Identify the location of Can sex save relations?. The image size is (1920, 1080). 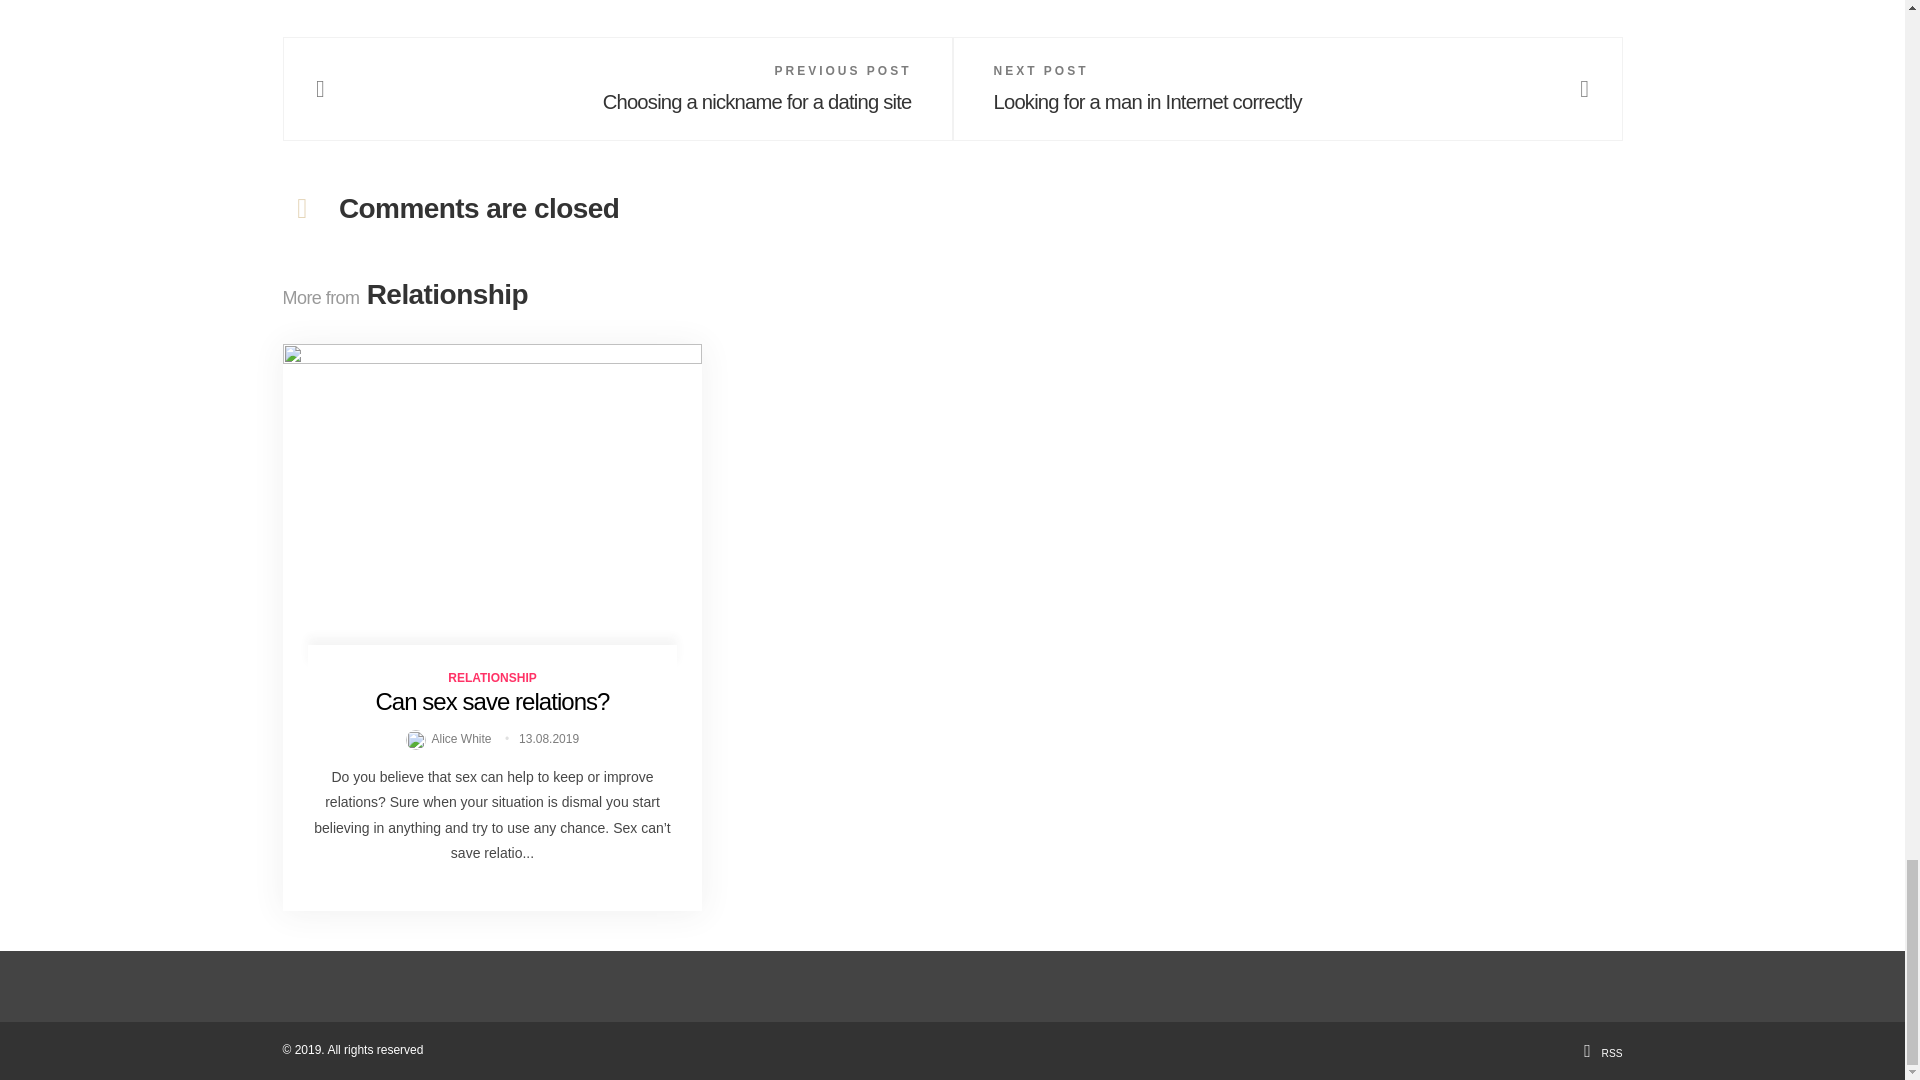
(491, 700).